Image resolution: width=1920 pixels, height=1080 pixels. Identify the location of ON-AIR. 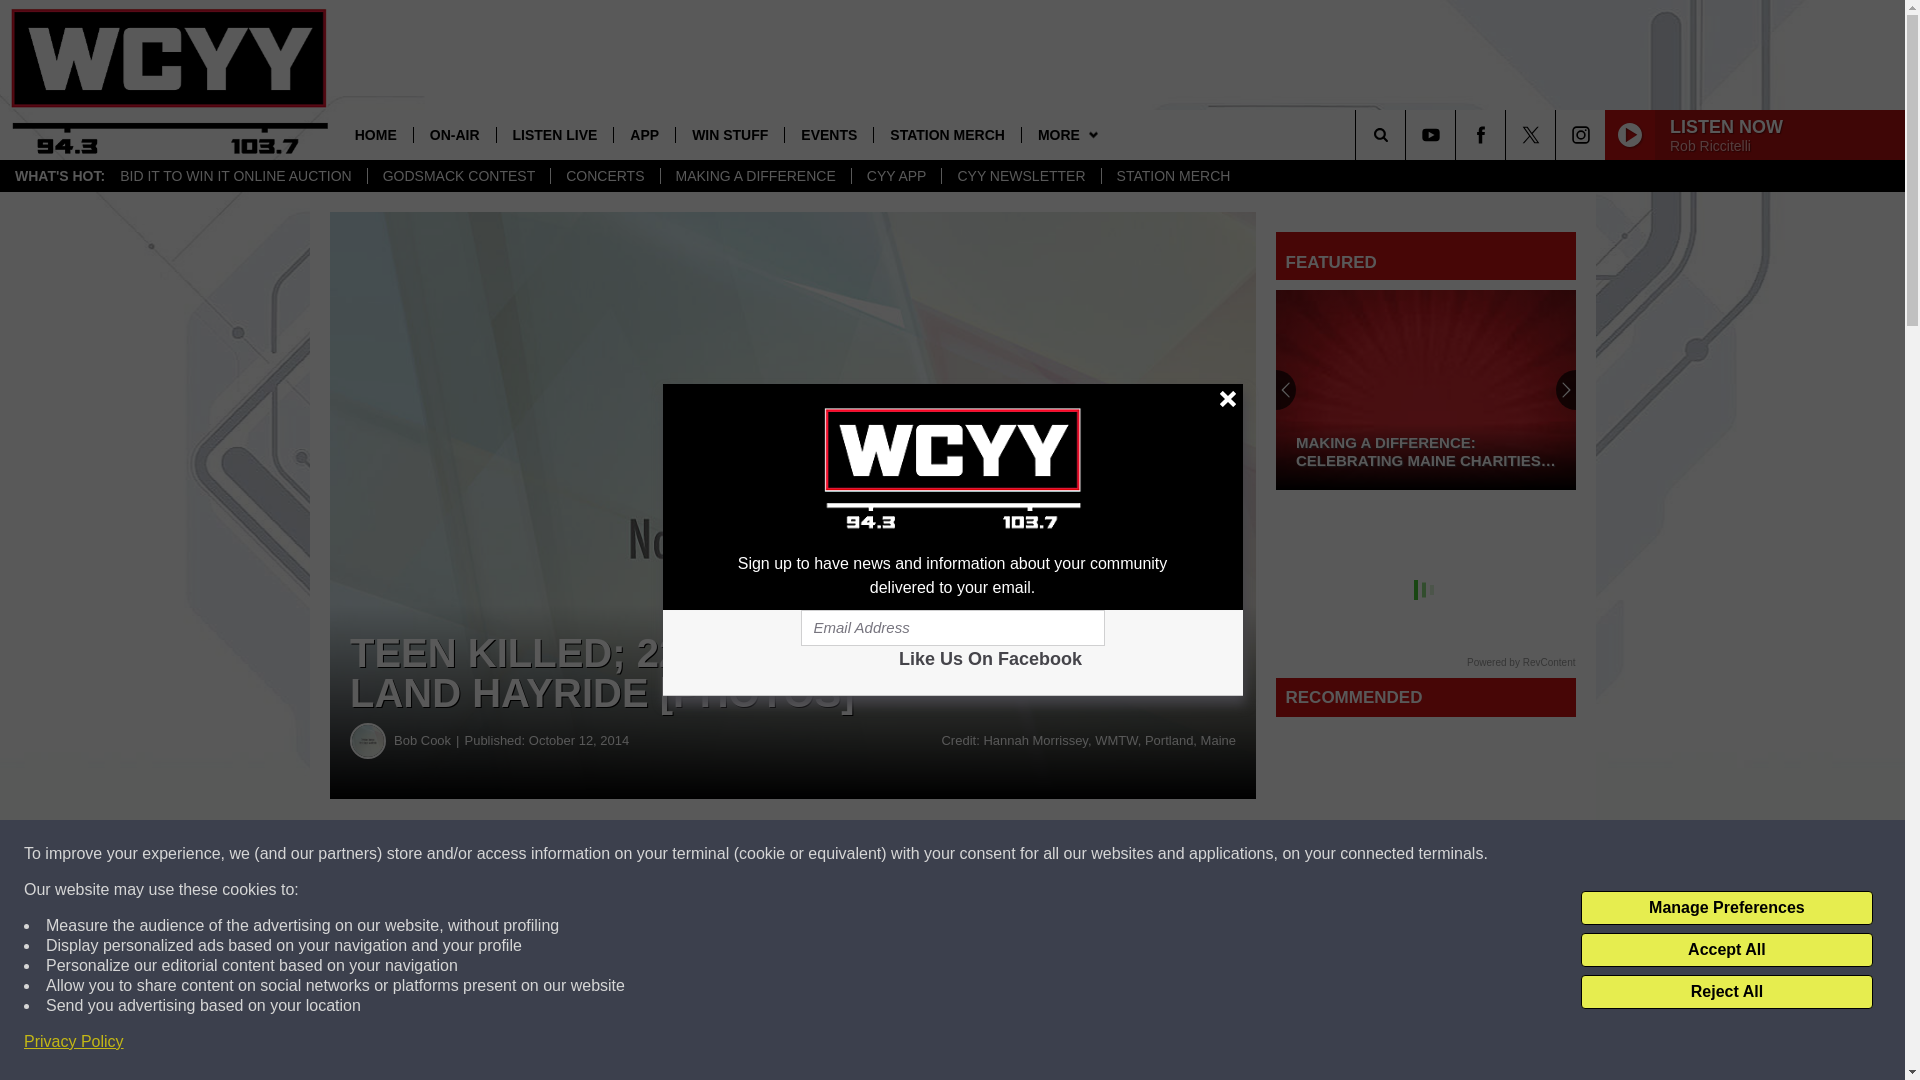
(454, 134).